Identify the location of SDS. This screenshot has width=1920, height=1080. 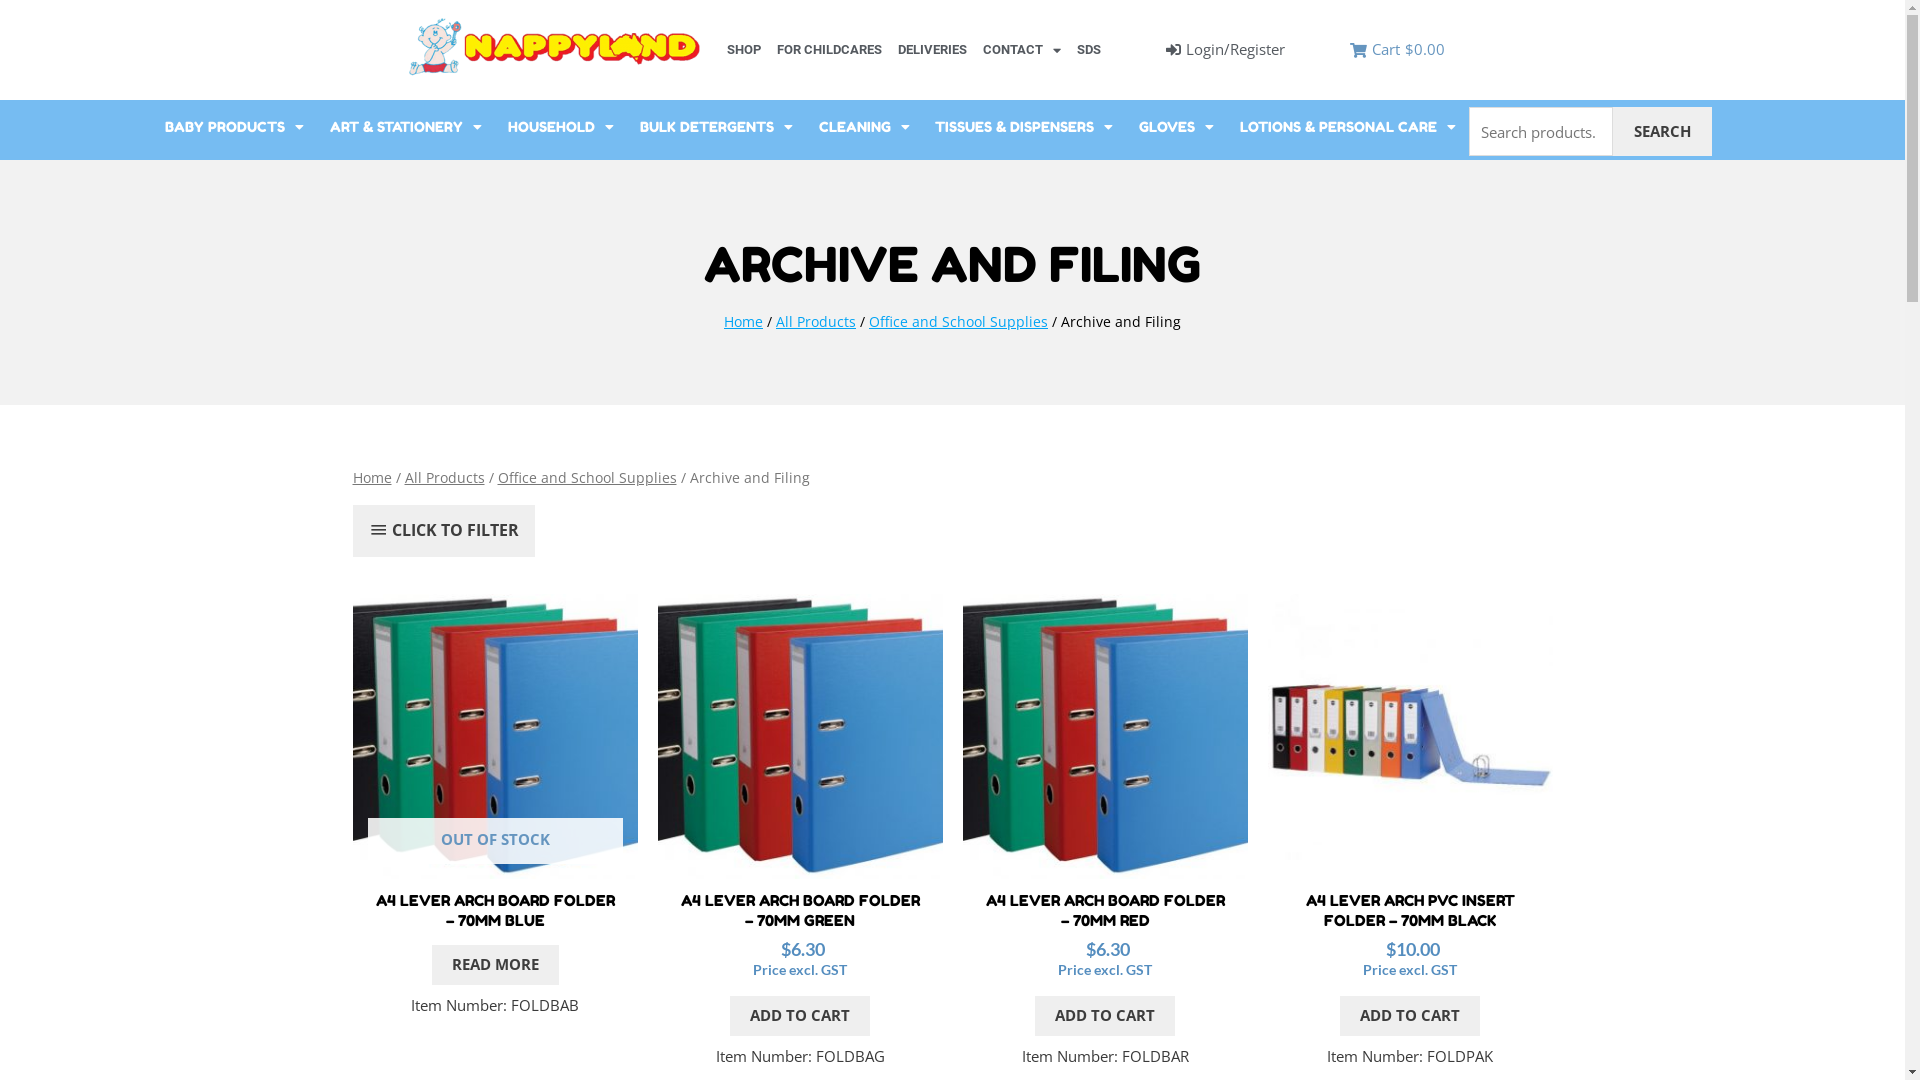
(1089, 50).